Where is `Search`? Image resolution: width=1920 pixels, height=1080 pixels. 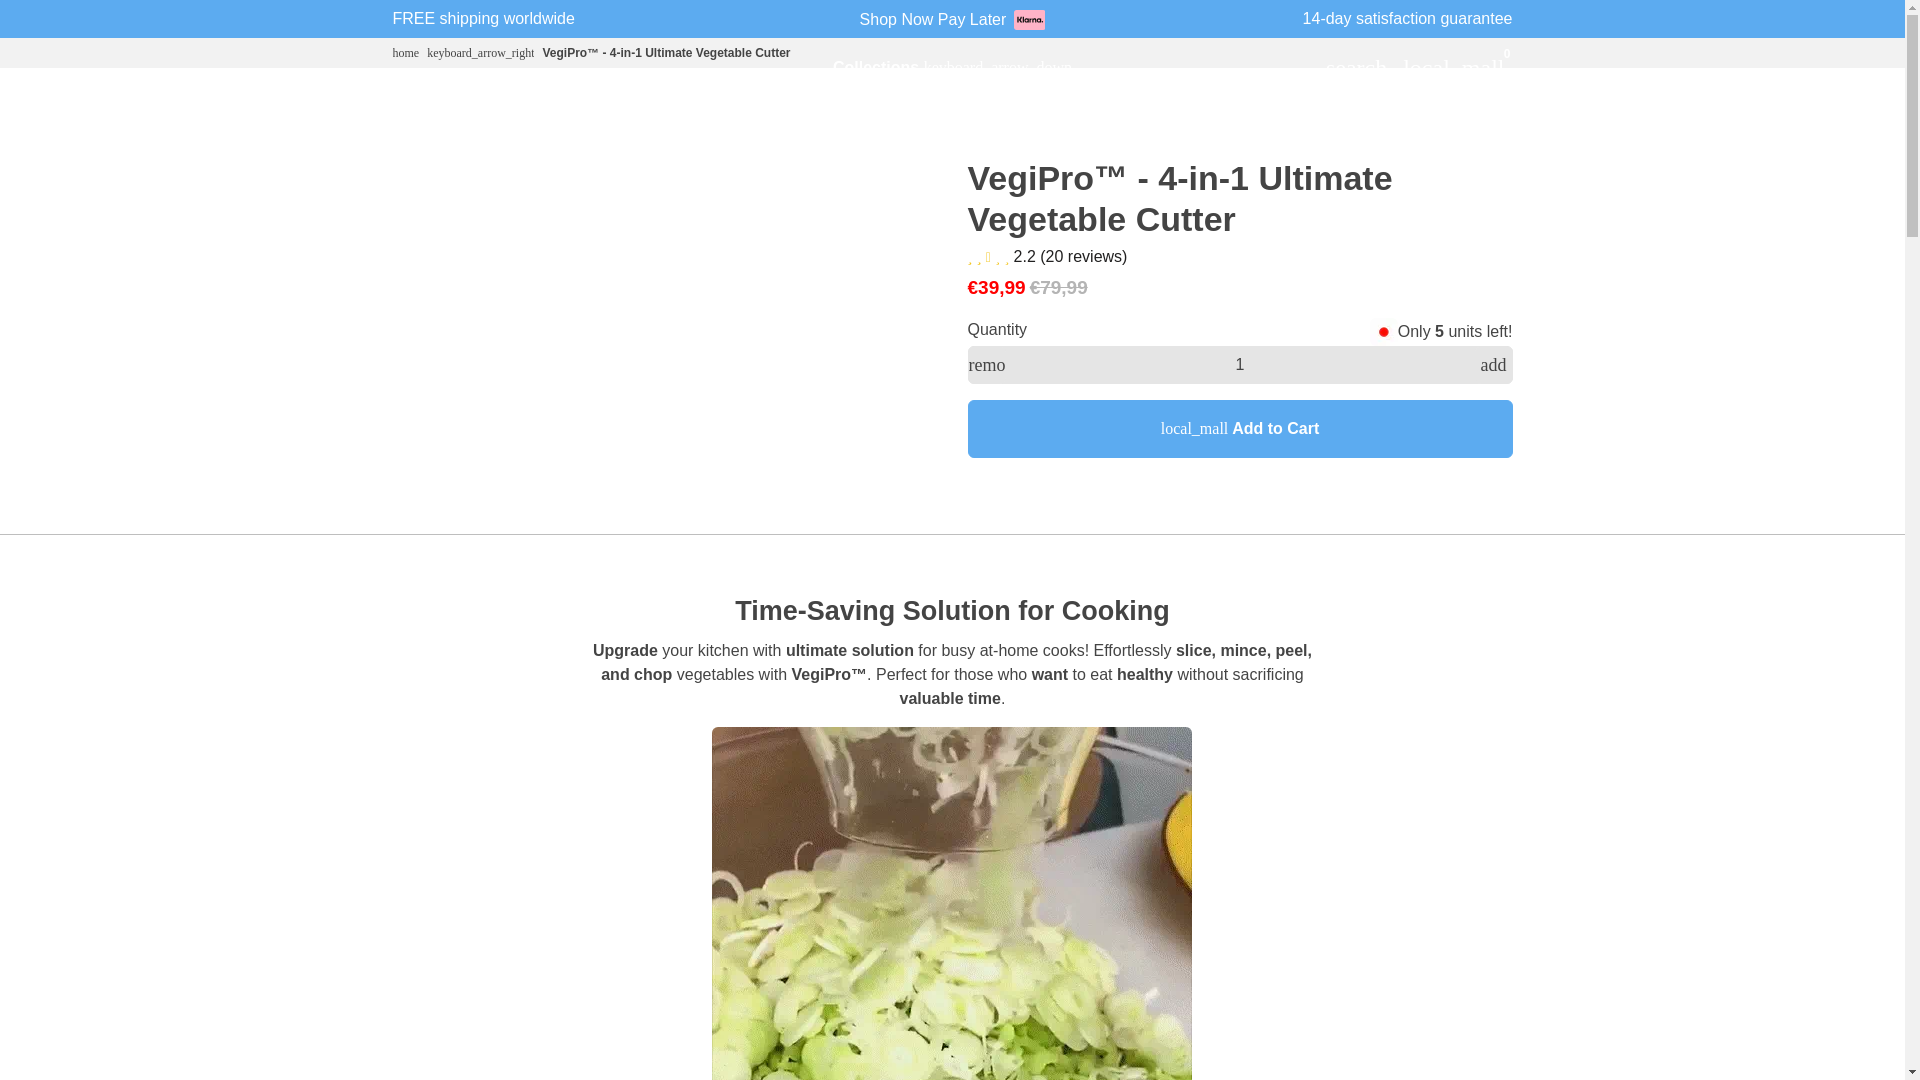 Search is located at coordinates (1356, 67).